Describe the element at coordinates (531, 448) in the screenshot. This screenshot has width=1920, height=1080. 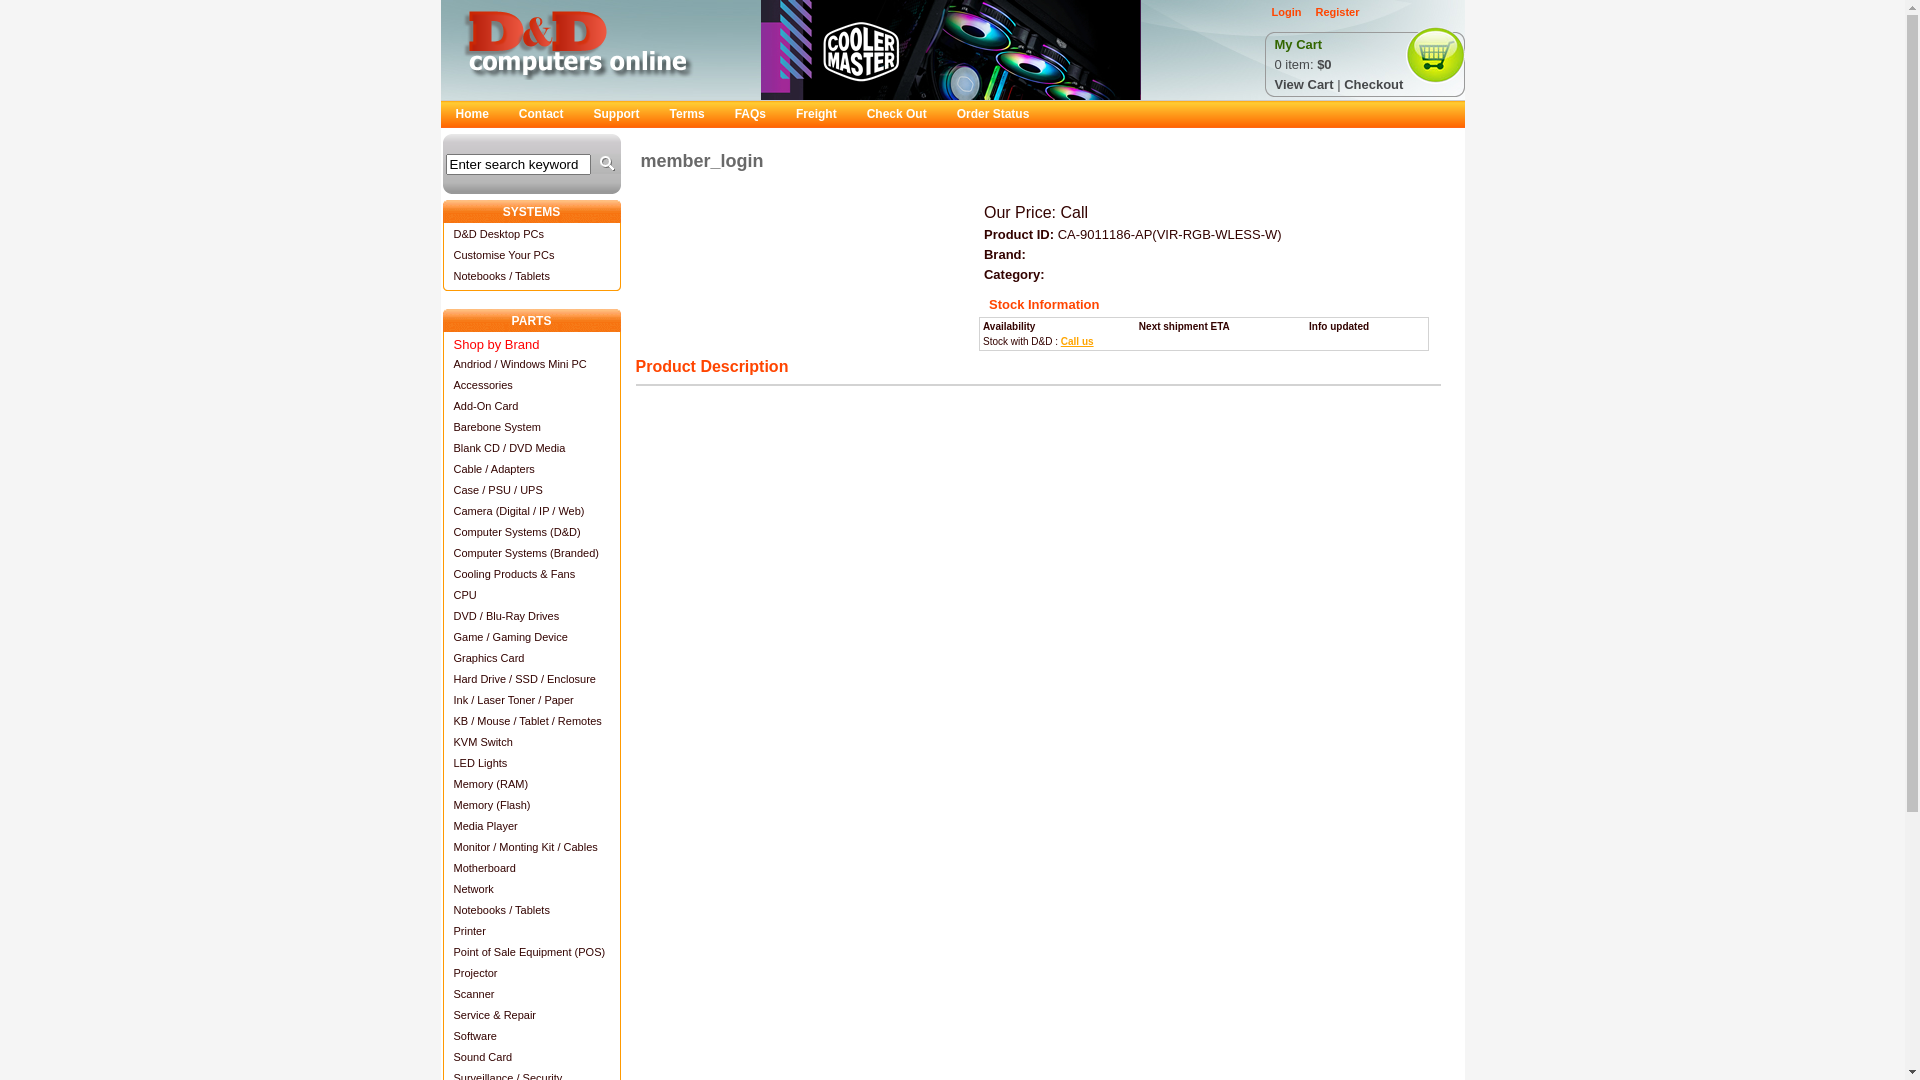
I see `Blank CD / DVD Media` at that location.